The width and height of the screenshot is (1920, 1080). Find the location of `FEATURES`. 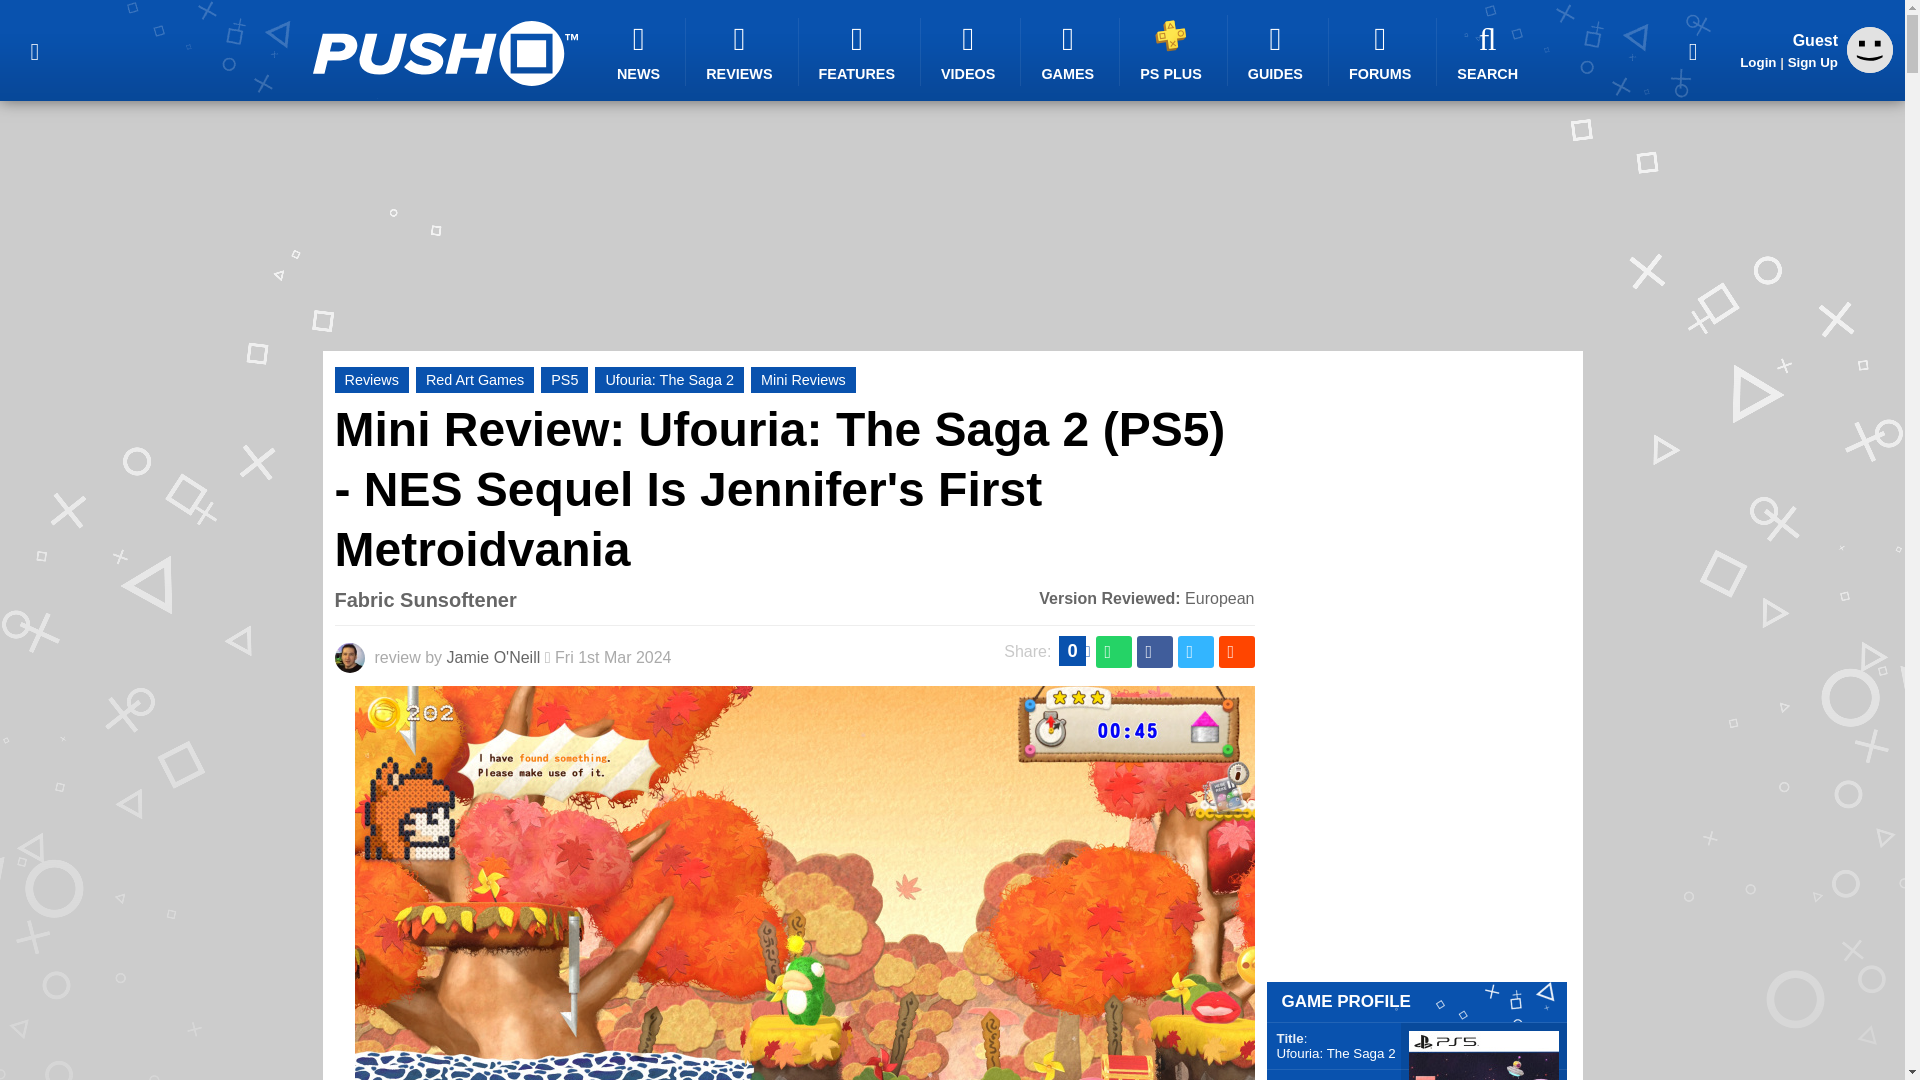

FEATURES is located at coordinates (860, 52).